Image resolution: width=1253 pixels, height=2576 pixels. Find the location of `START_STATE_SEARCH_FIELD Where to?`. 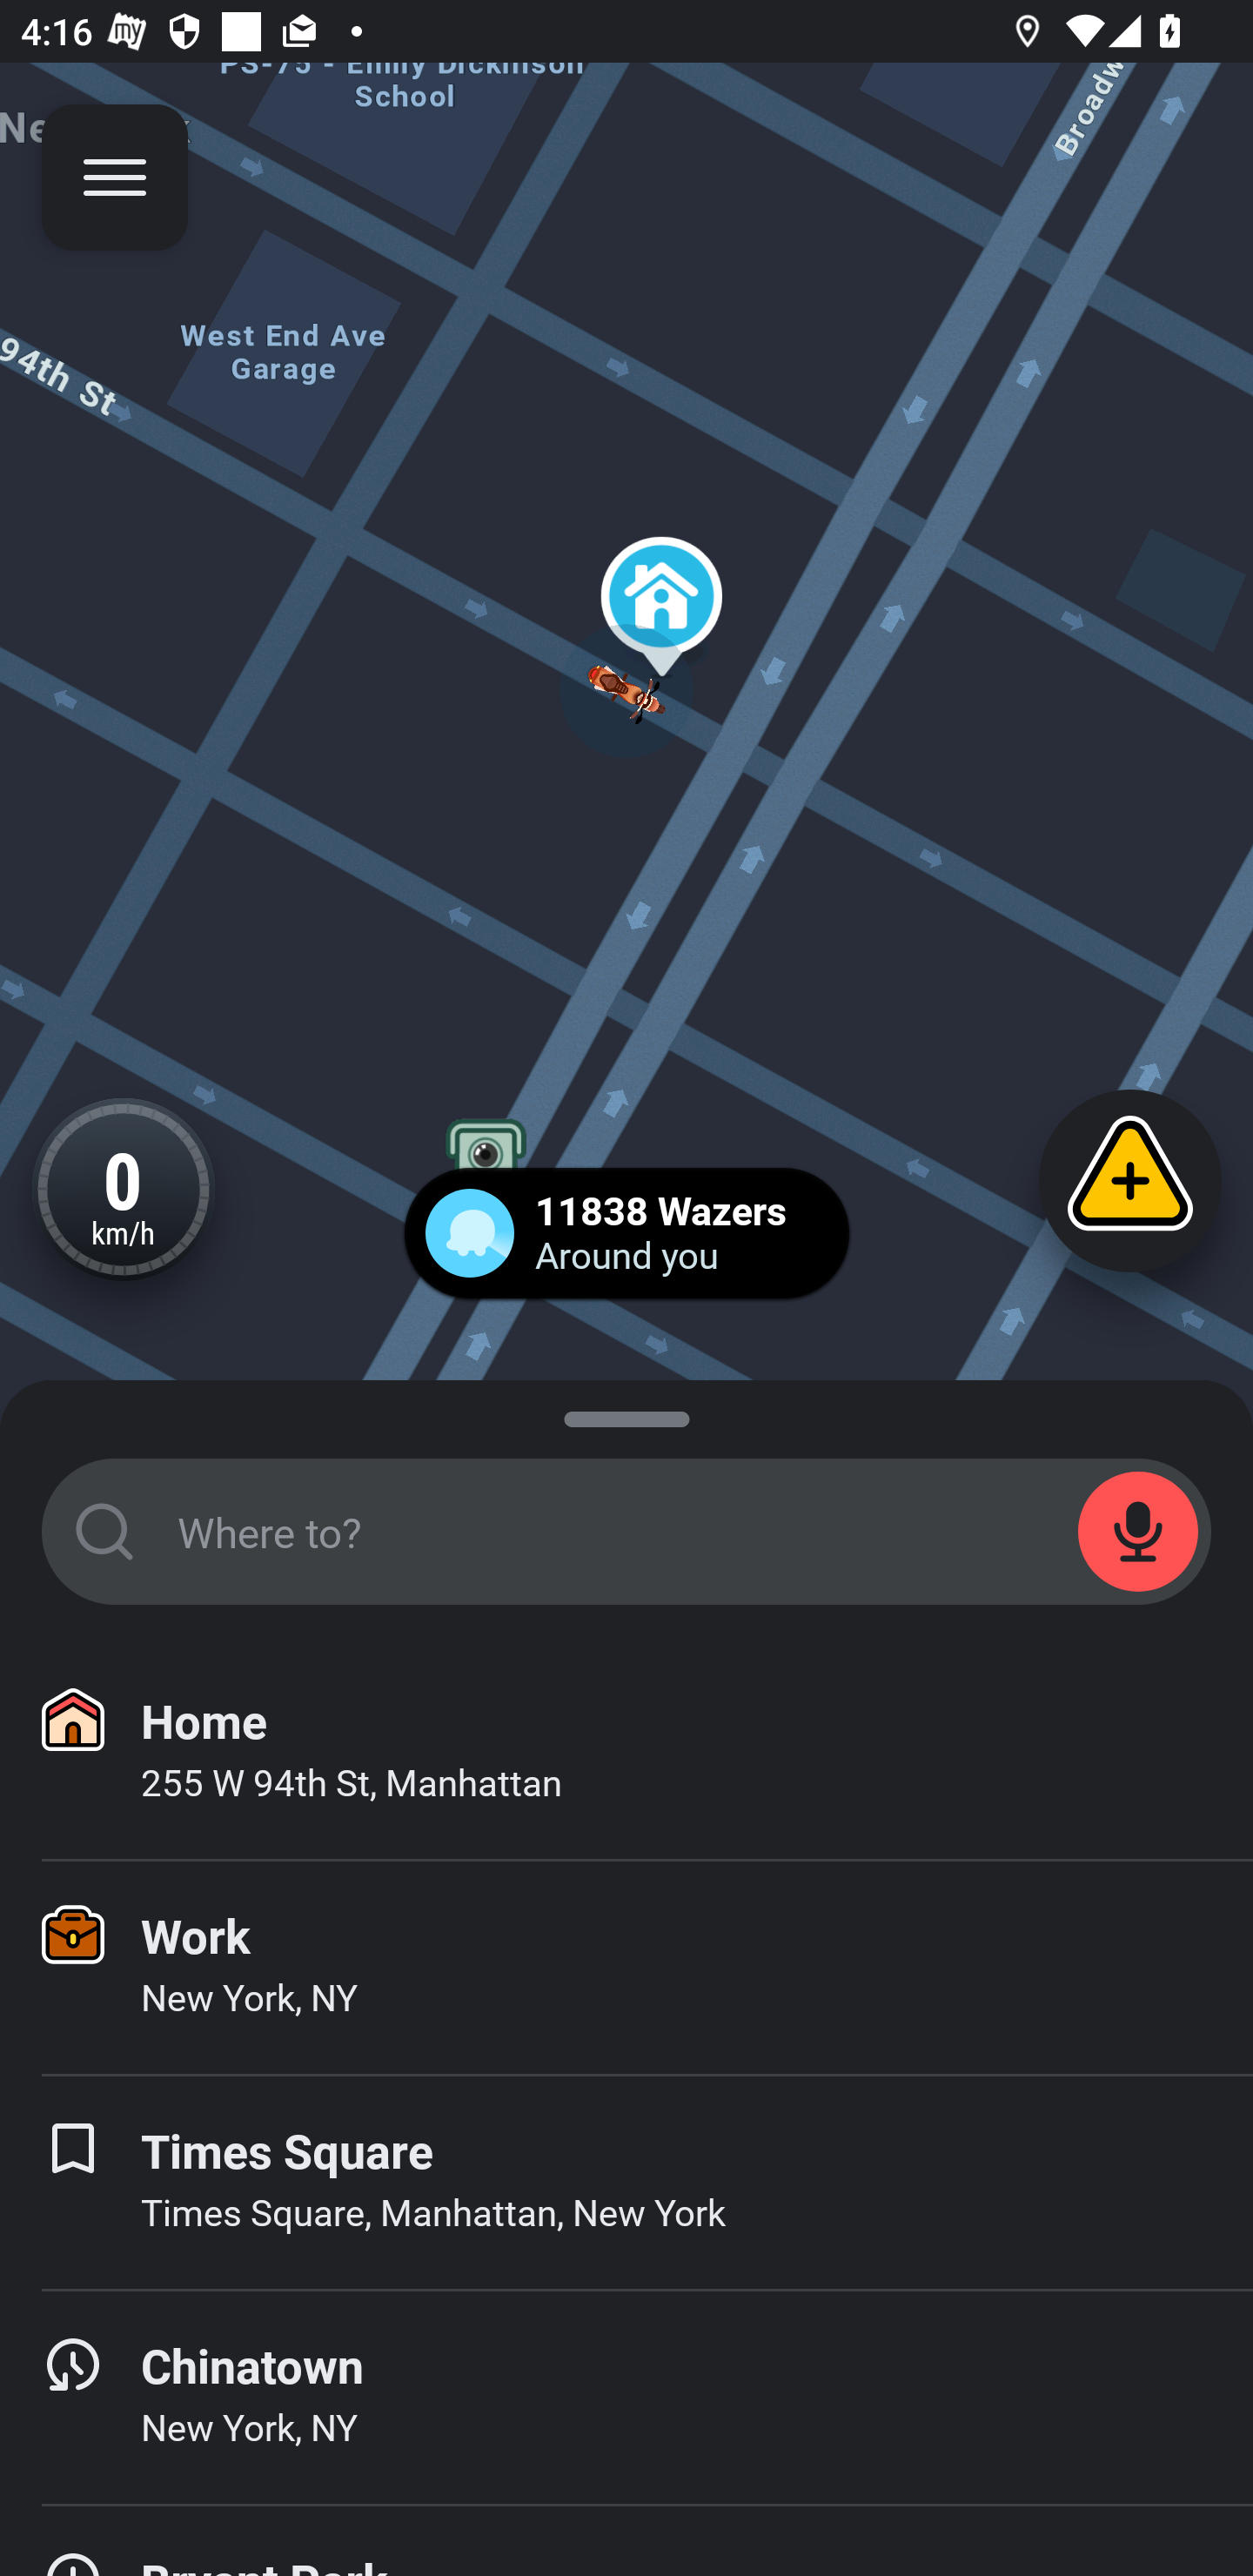

START_STATE_SEARCH_FIELD Where to? is located at coordinates (626, 1532).